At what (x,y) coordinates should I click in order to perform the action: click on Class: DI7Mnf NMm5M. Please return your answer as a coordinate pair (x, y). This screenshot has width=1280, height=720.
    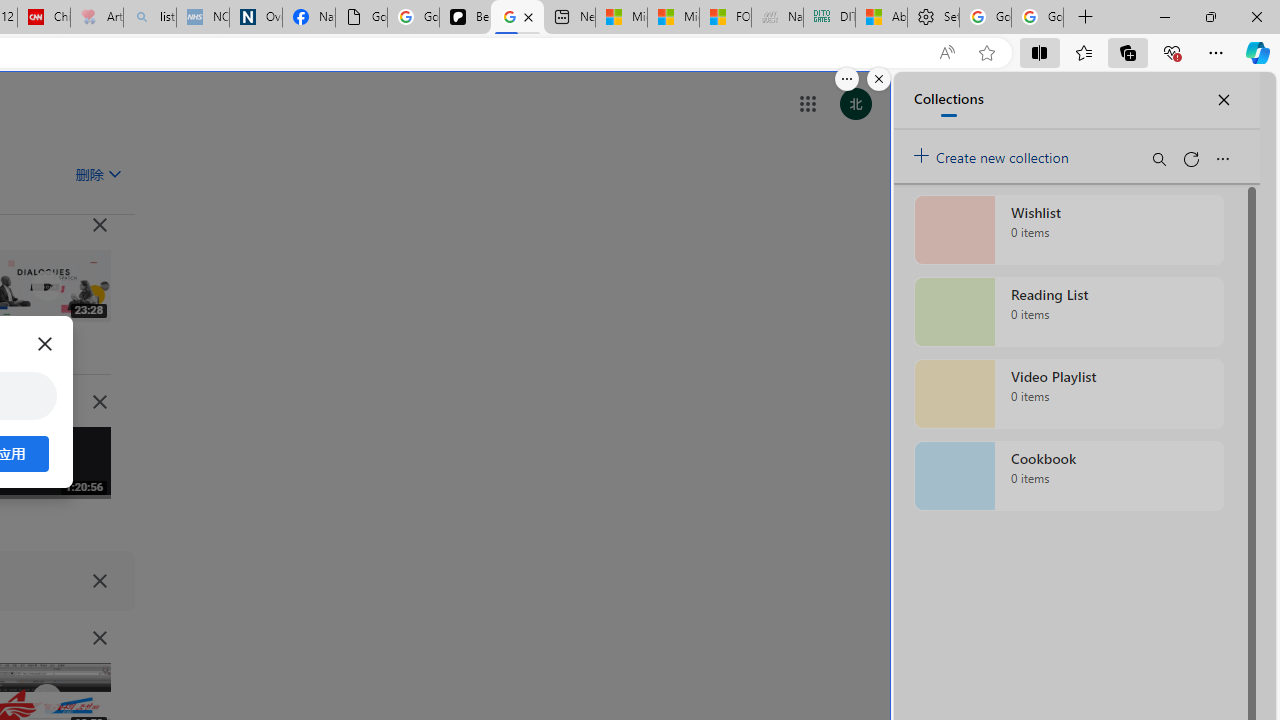
    Looking at the image, I should click on (100, 580).